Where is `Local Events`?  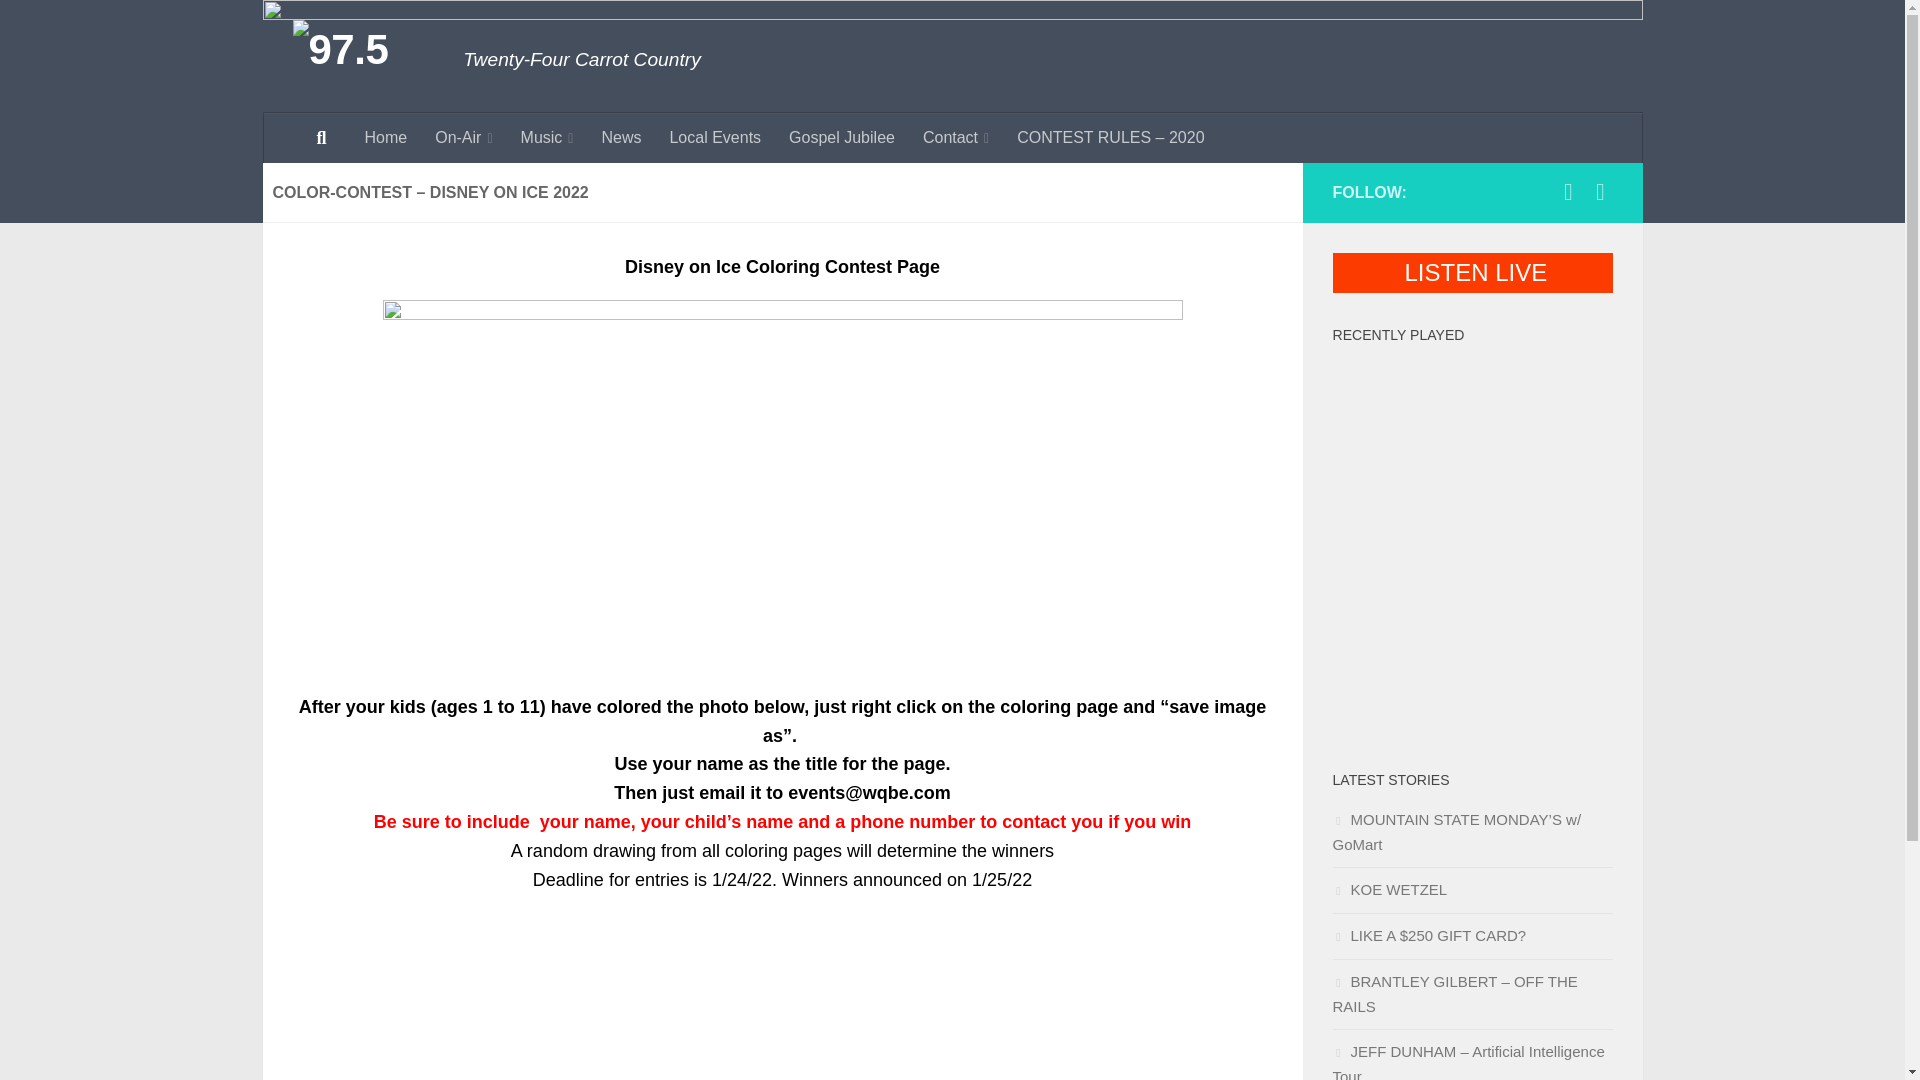 Local Events is located at coordinates (714, 138).